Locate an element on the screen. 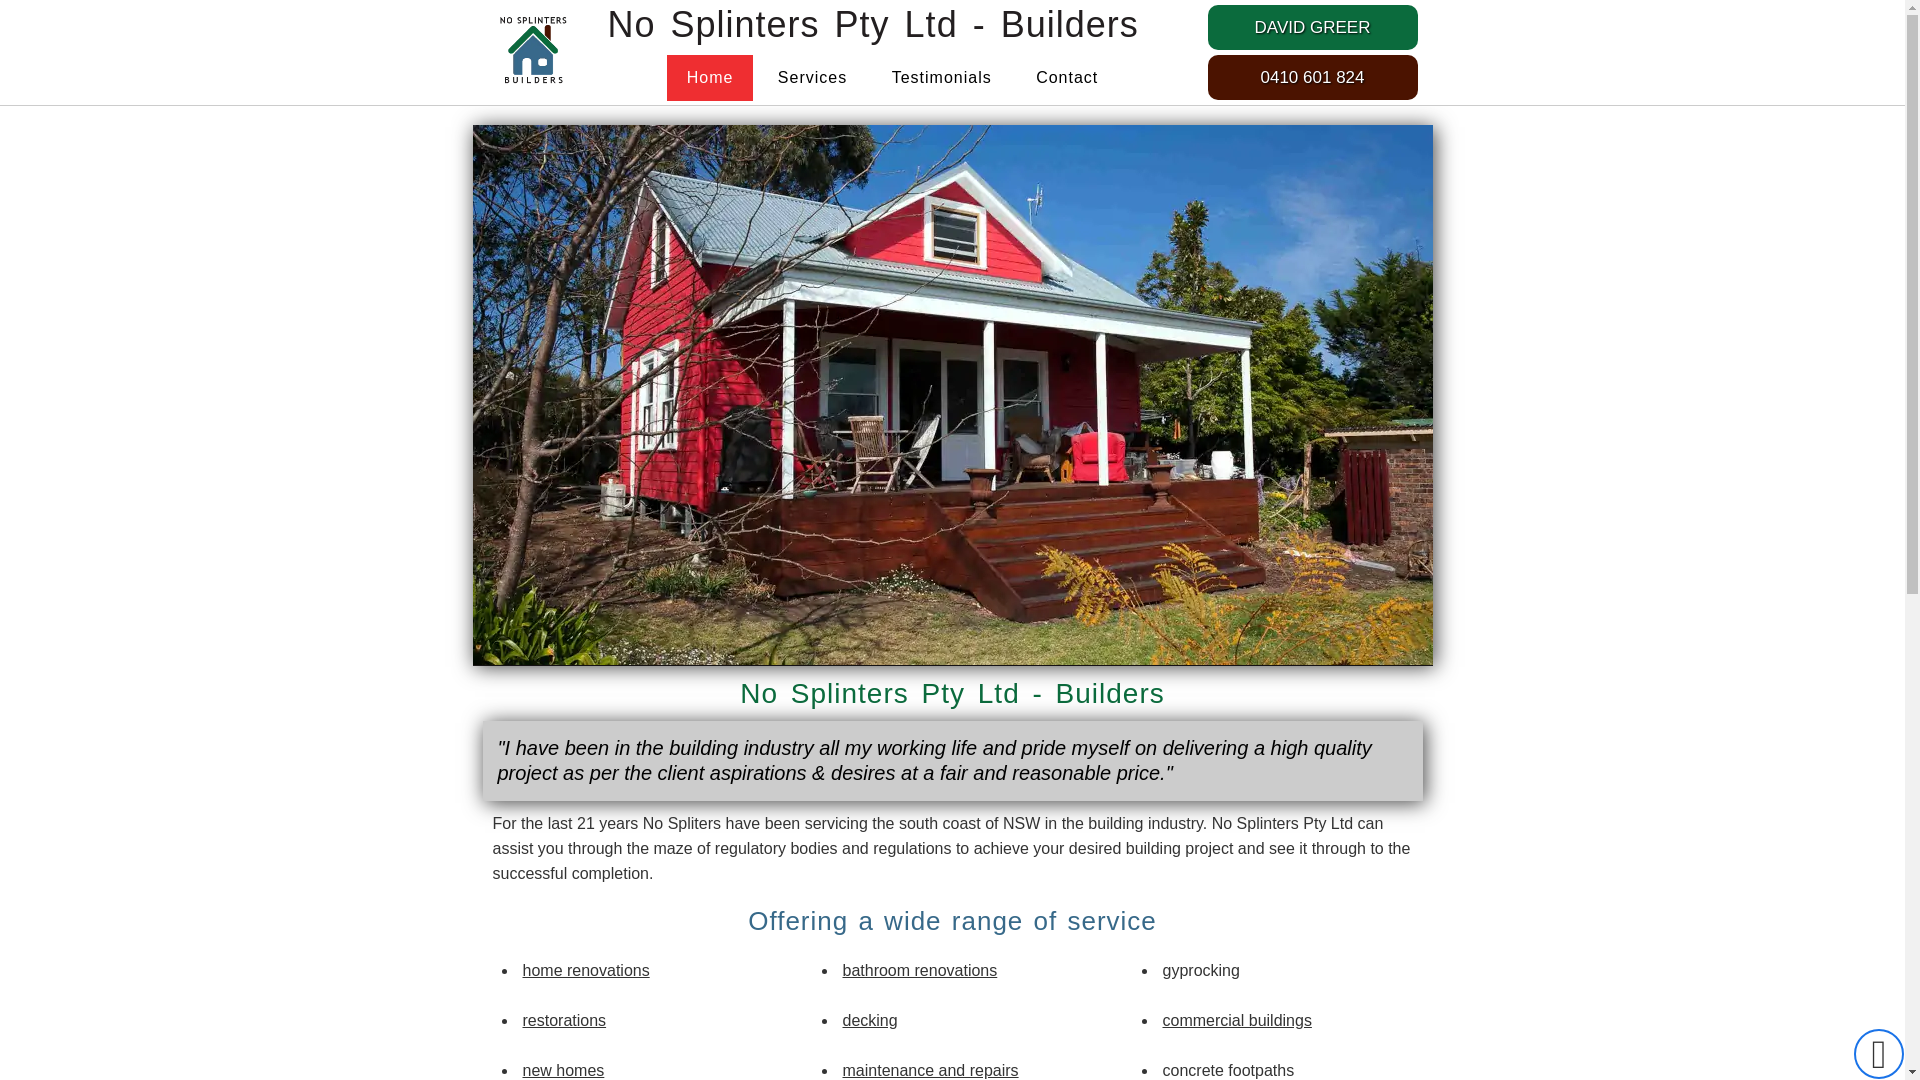  maintenance and repairs is located at coordinates (930, 1070).